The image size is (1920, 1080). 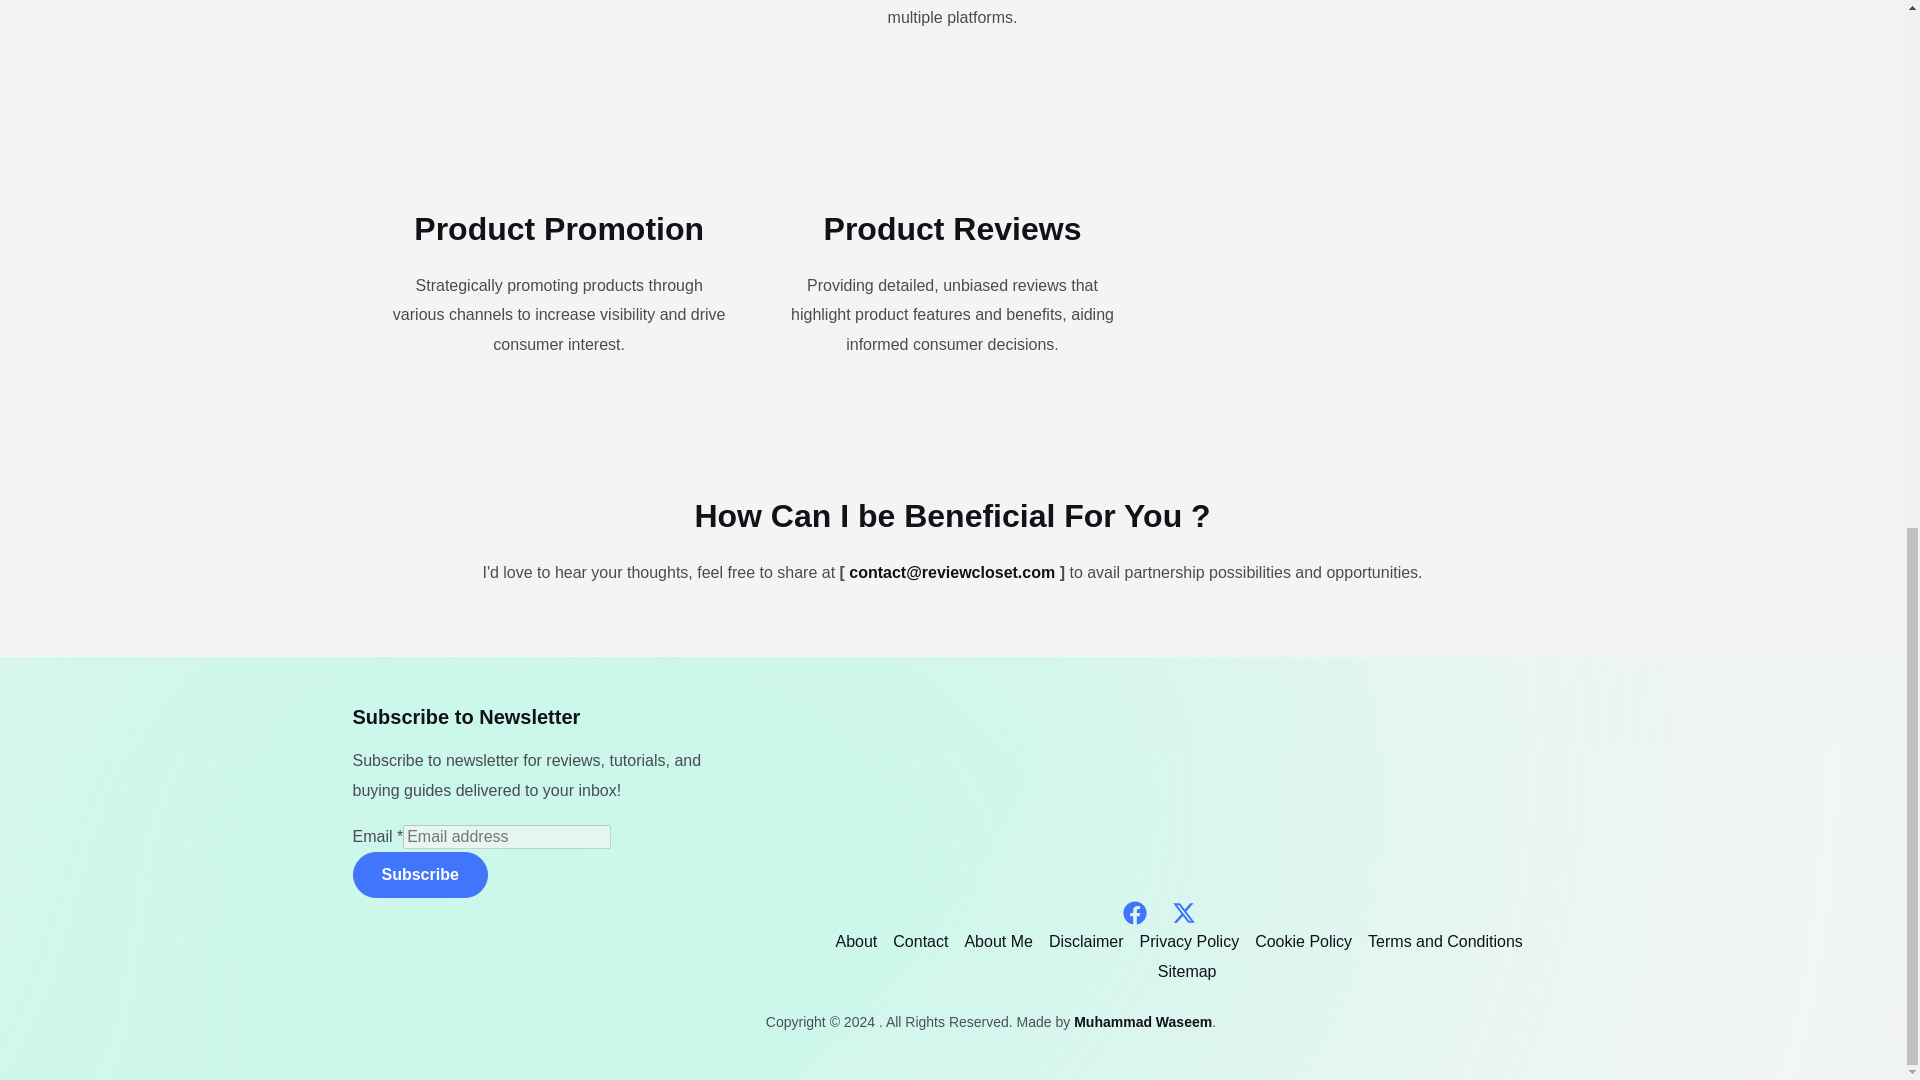 I want to click on Subscribe, so click(x=419, y=874).